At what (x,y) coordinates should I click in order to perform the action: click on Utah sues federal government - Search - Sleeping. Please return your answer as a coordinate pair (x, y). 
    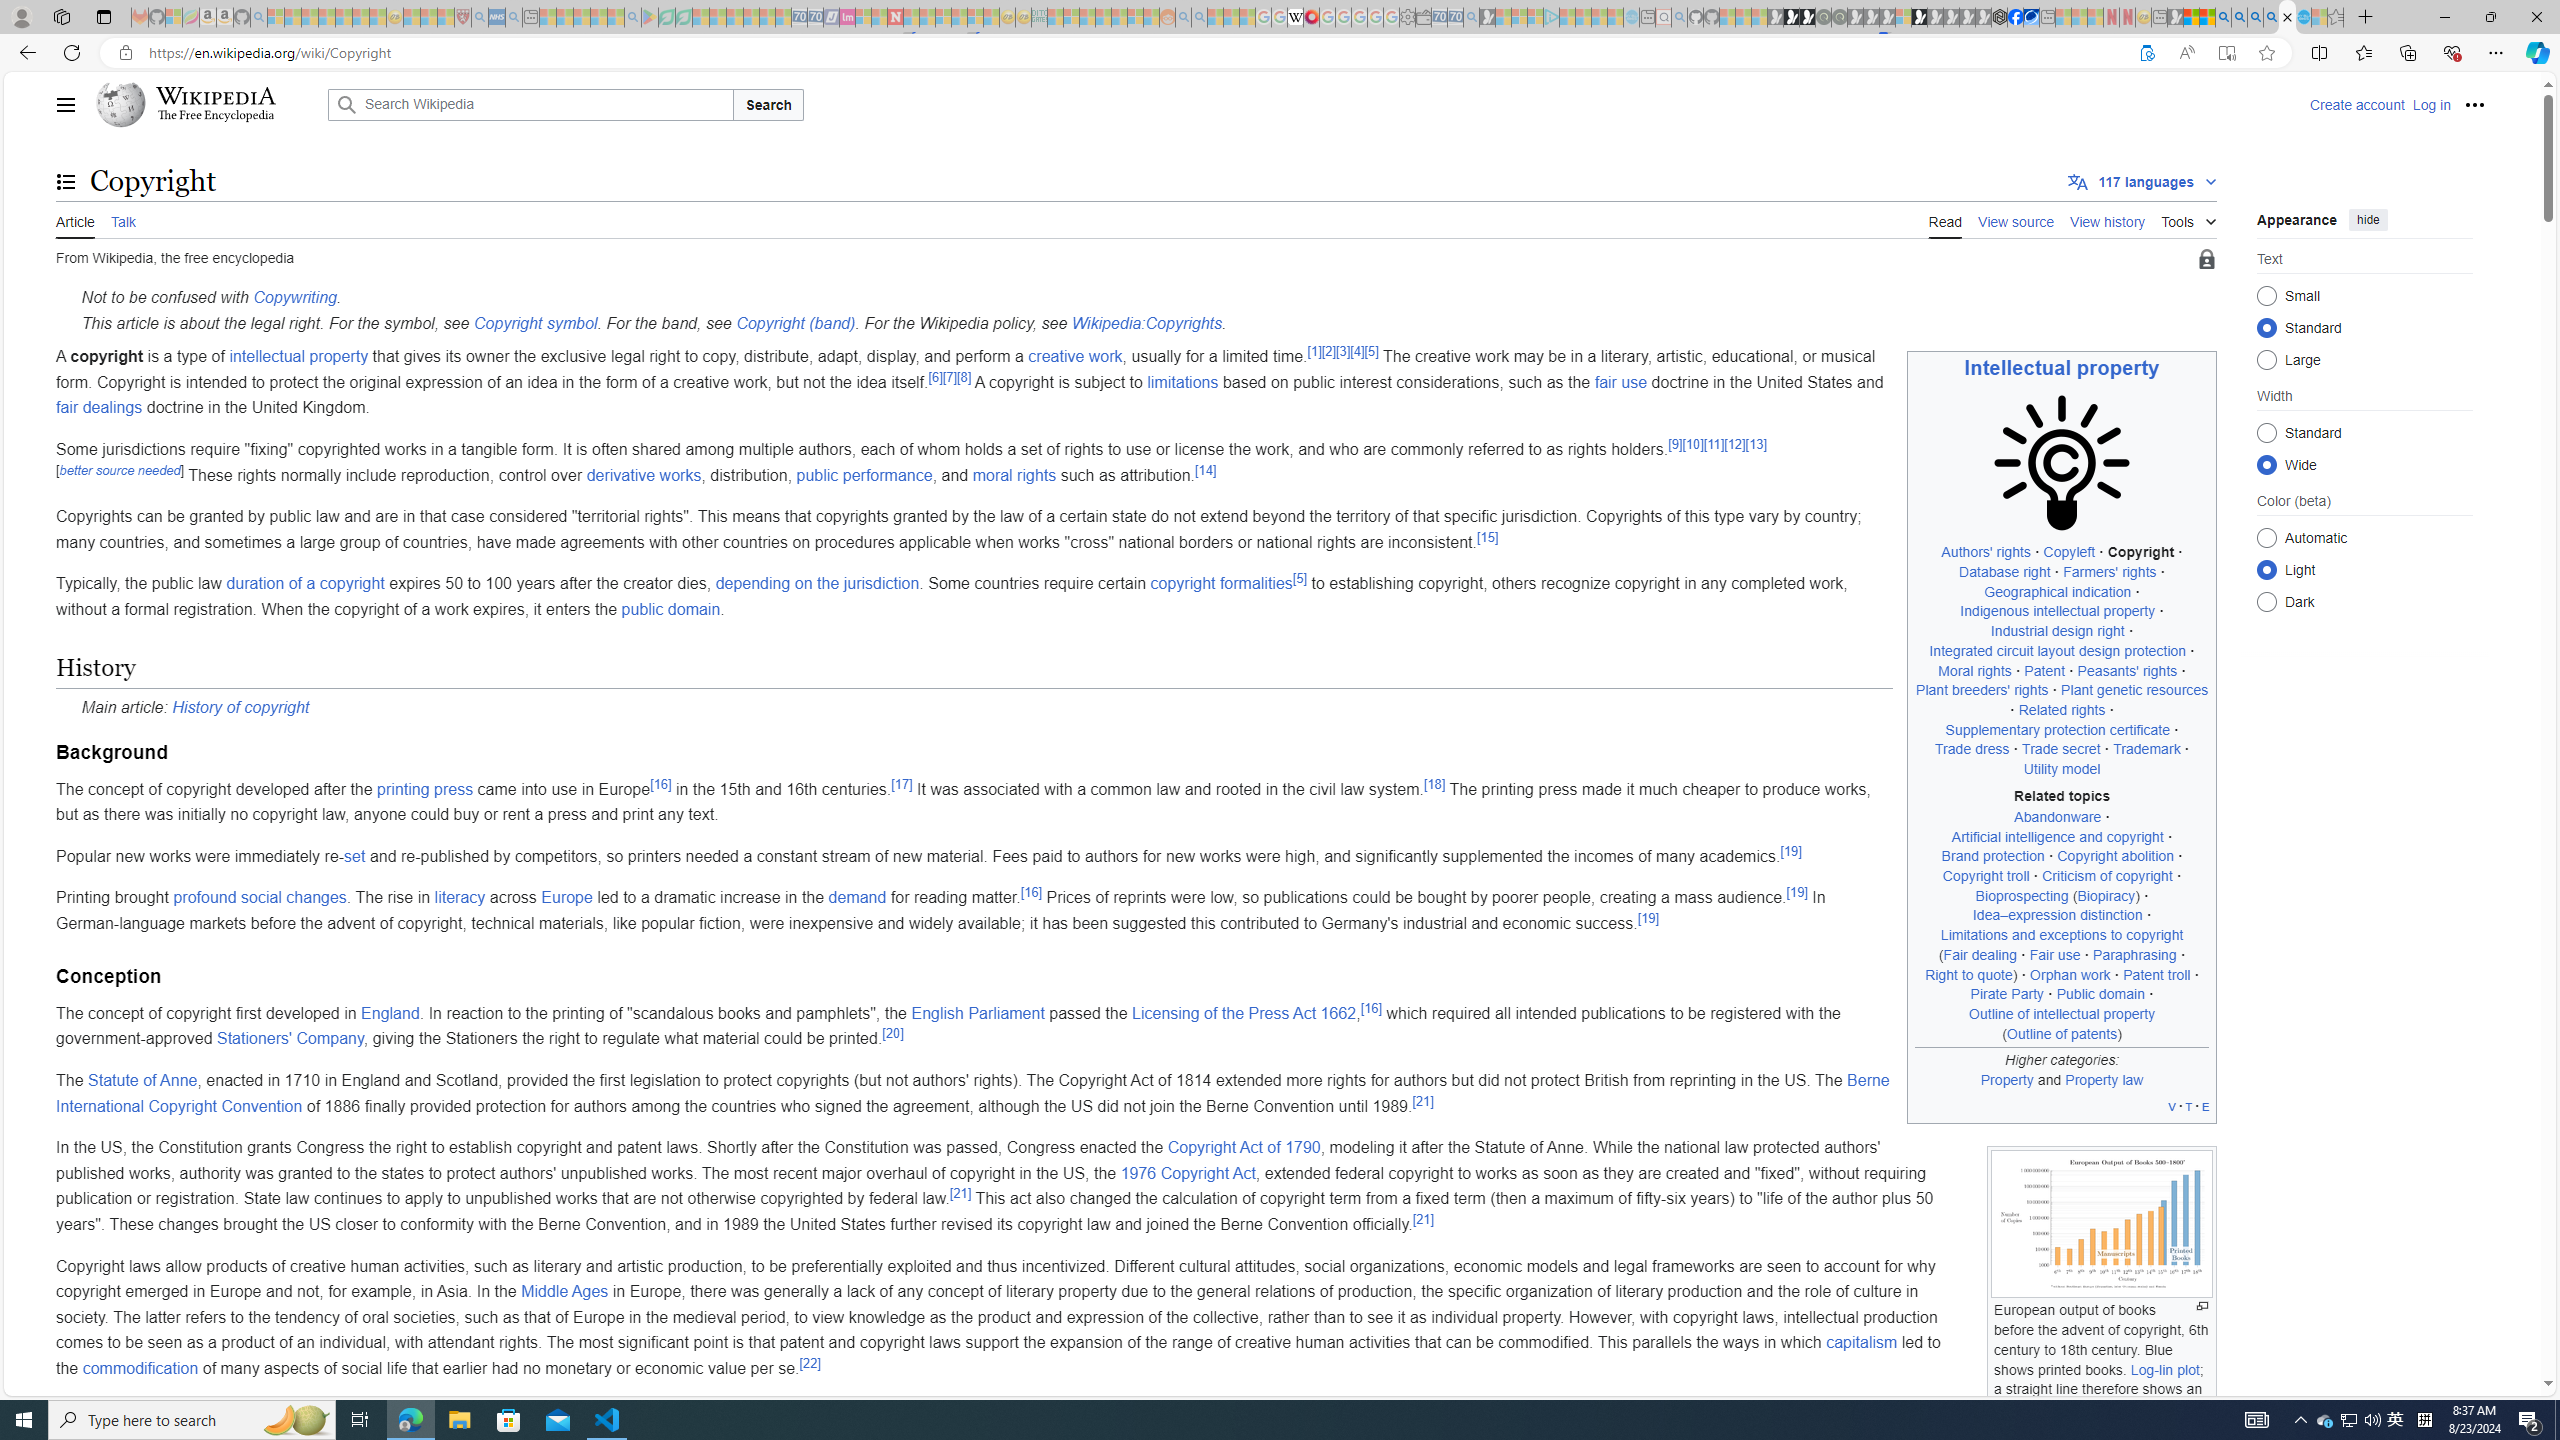
    Looking at the image, I should click on (1199, 17).